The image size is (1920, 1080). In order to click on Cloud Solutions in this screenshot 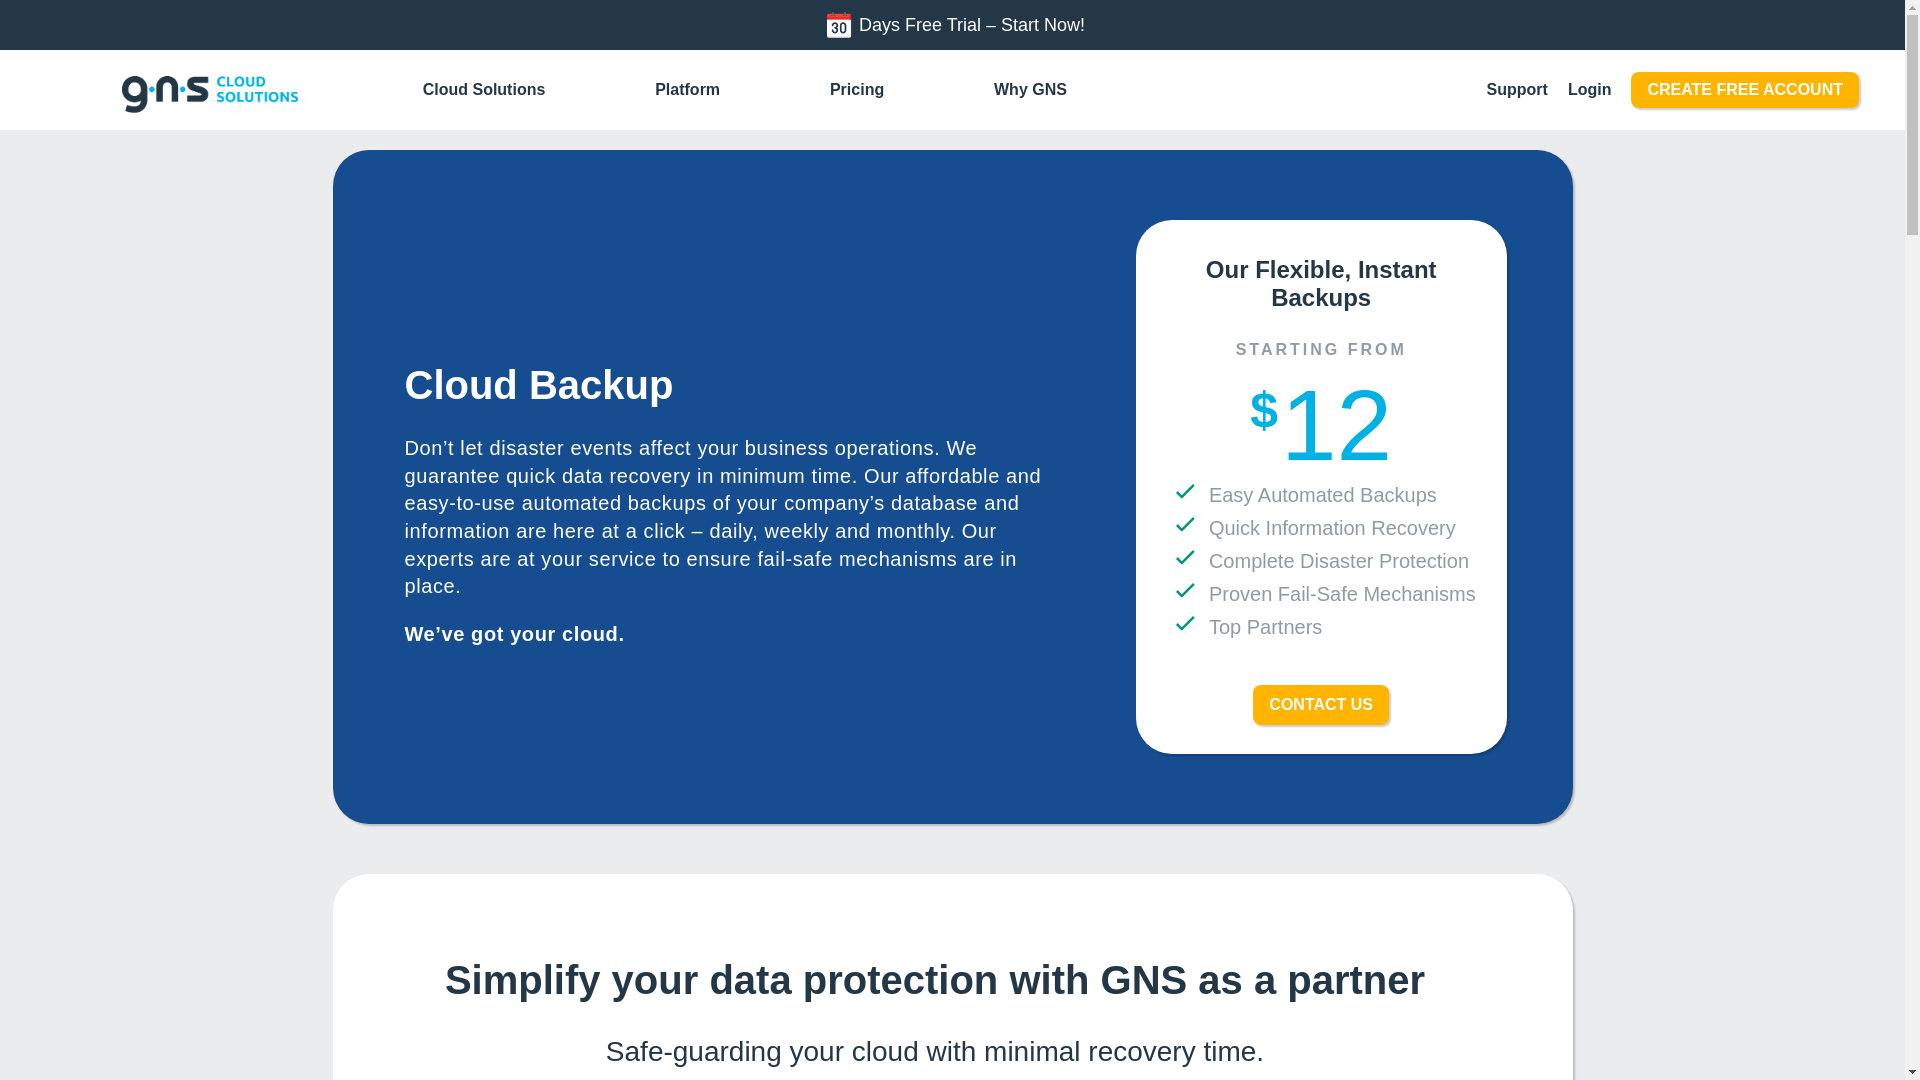, I will do `click(484, 90)`.